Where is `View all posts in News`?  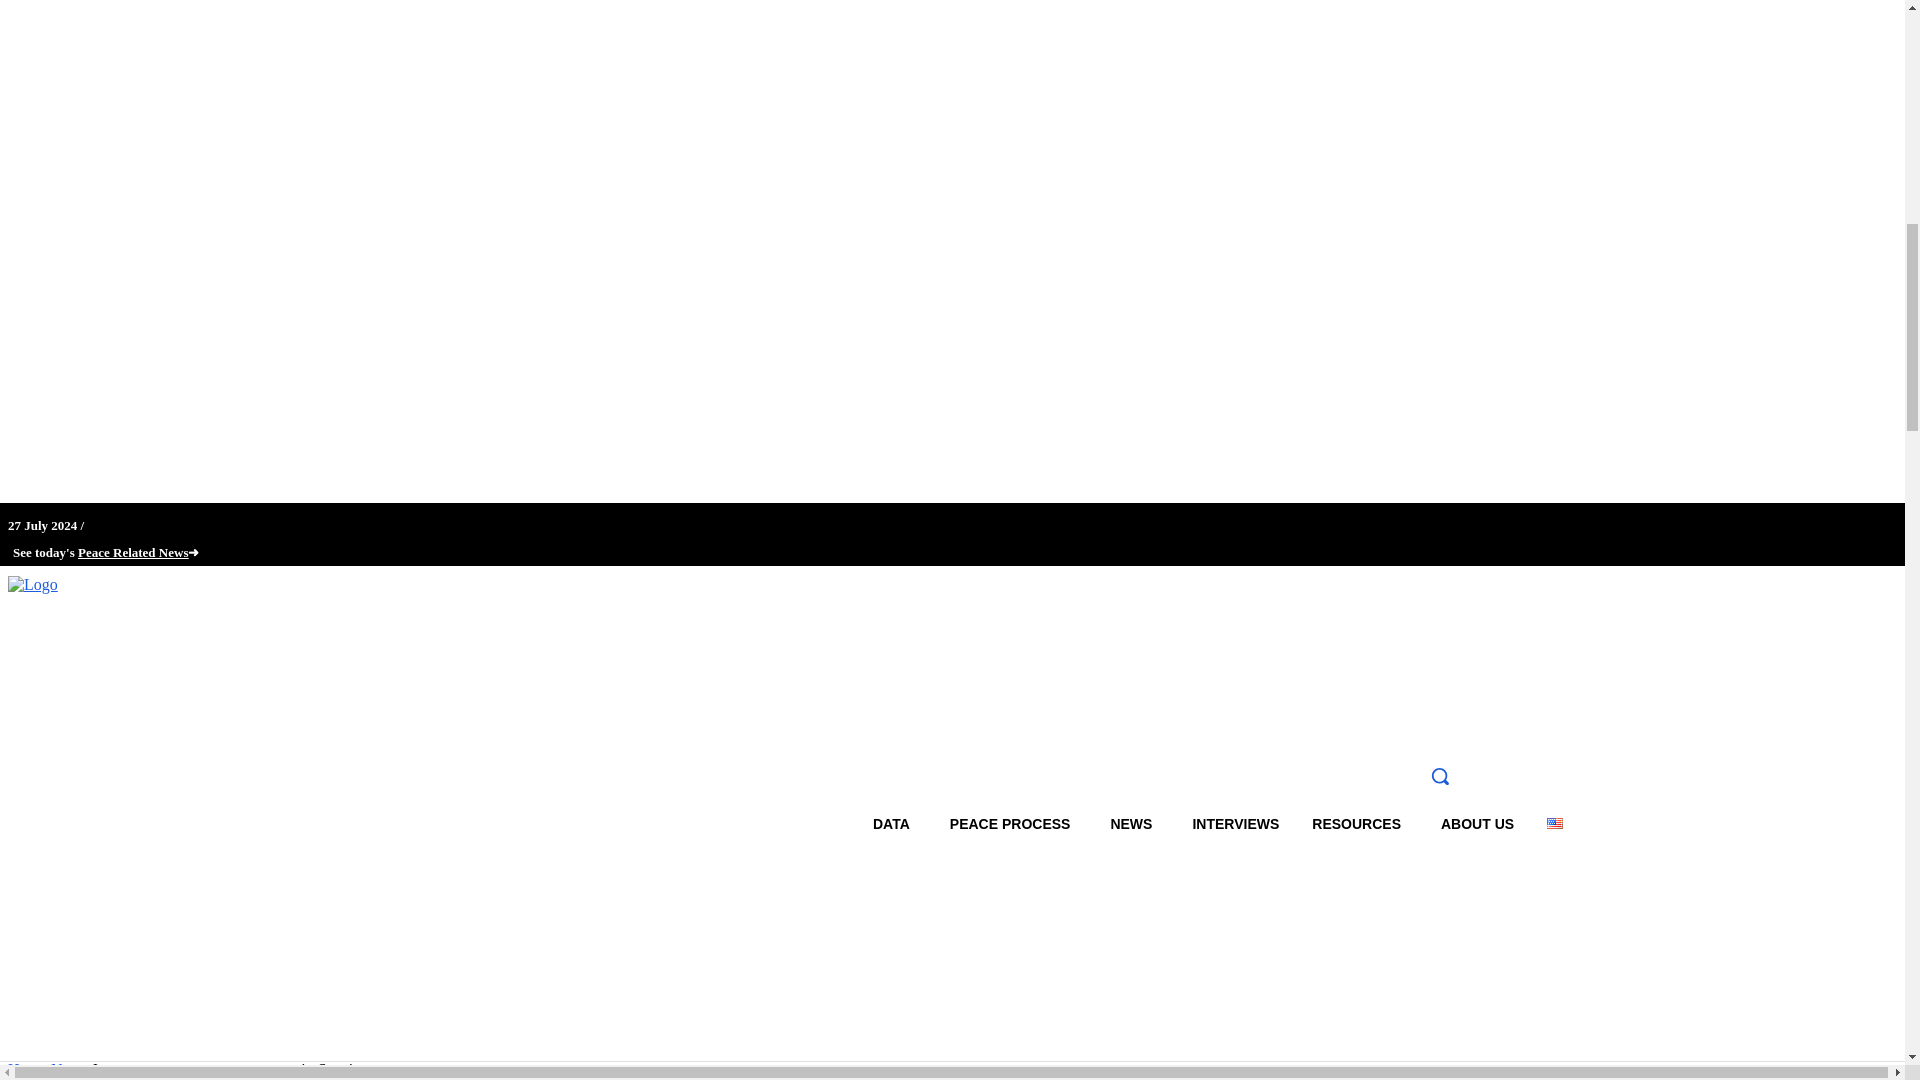
View all posts in News is located at coordinates (68, 1068).